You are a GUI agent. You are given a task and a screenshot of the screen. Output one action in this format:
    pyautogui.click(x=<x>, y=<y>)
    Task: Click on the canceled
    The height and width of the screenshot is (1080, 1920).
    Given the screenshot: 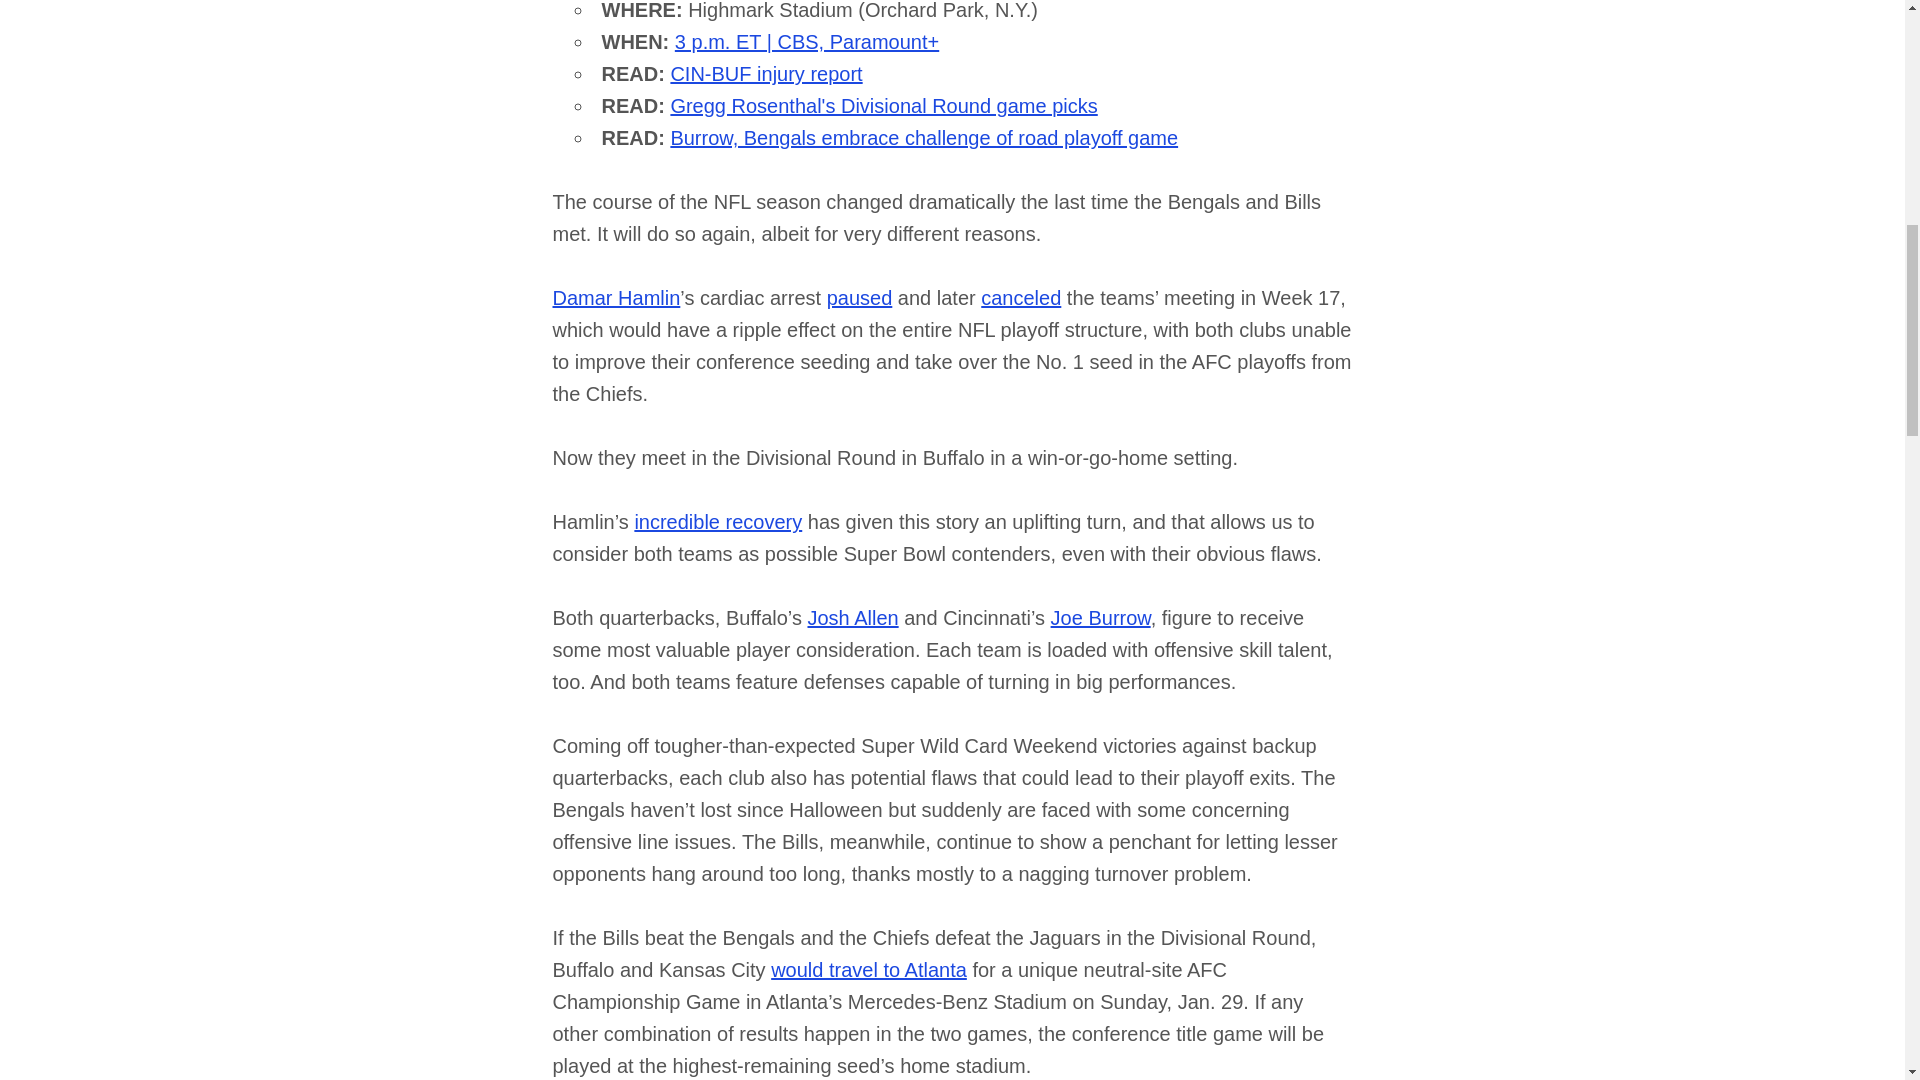 What is the action you would take?
    pyautogui.click(x=1021, y=298)
    